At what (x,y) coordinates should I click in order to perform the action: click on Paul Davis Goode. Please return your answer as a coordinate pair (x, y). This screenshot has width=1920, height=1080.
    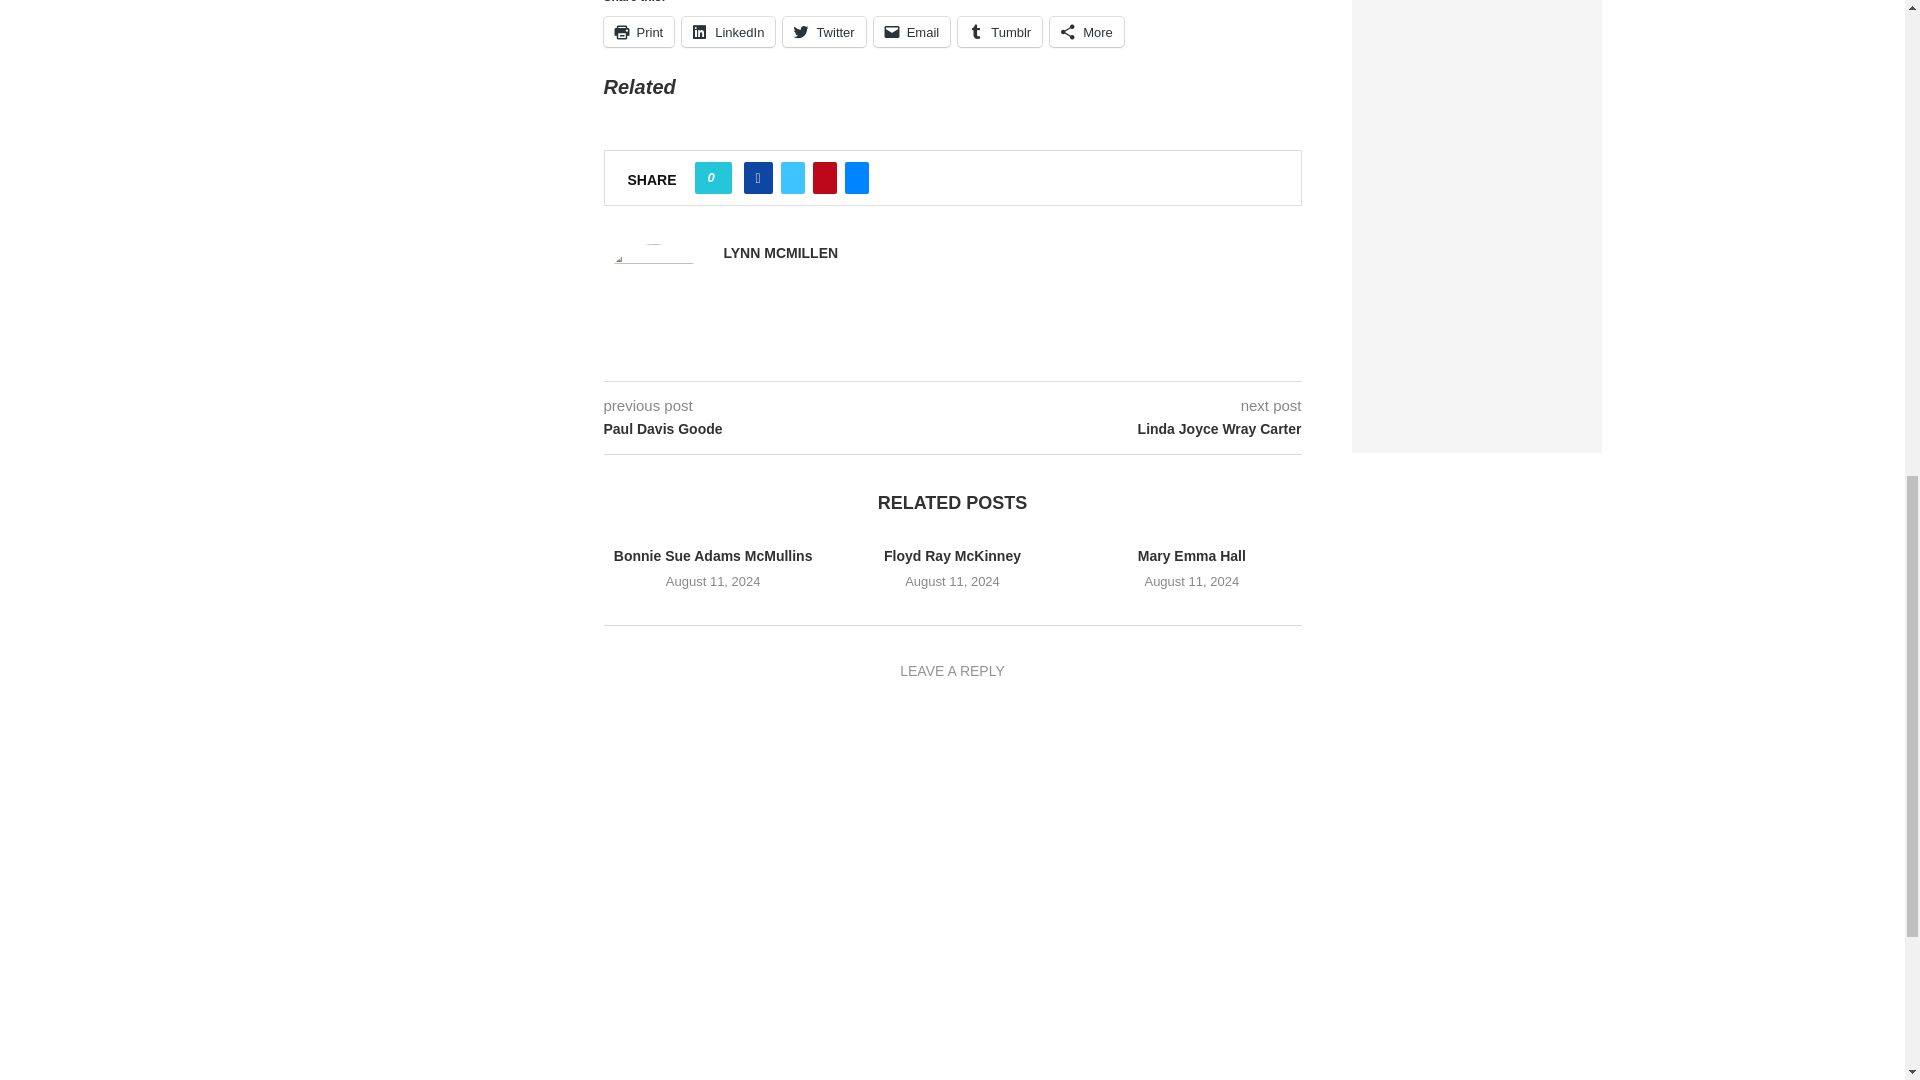
    Looking at the image, I should click on (778, 430).